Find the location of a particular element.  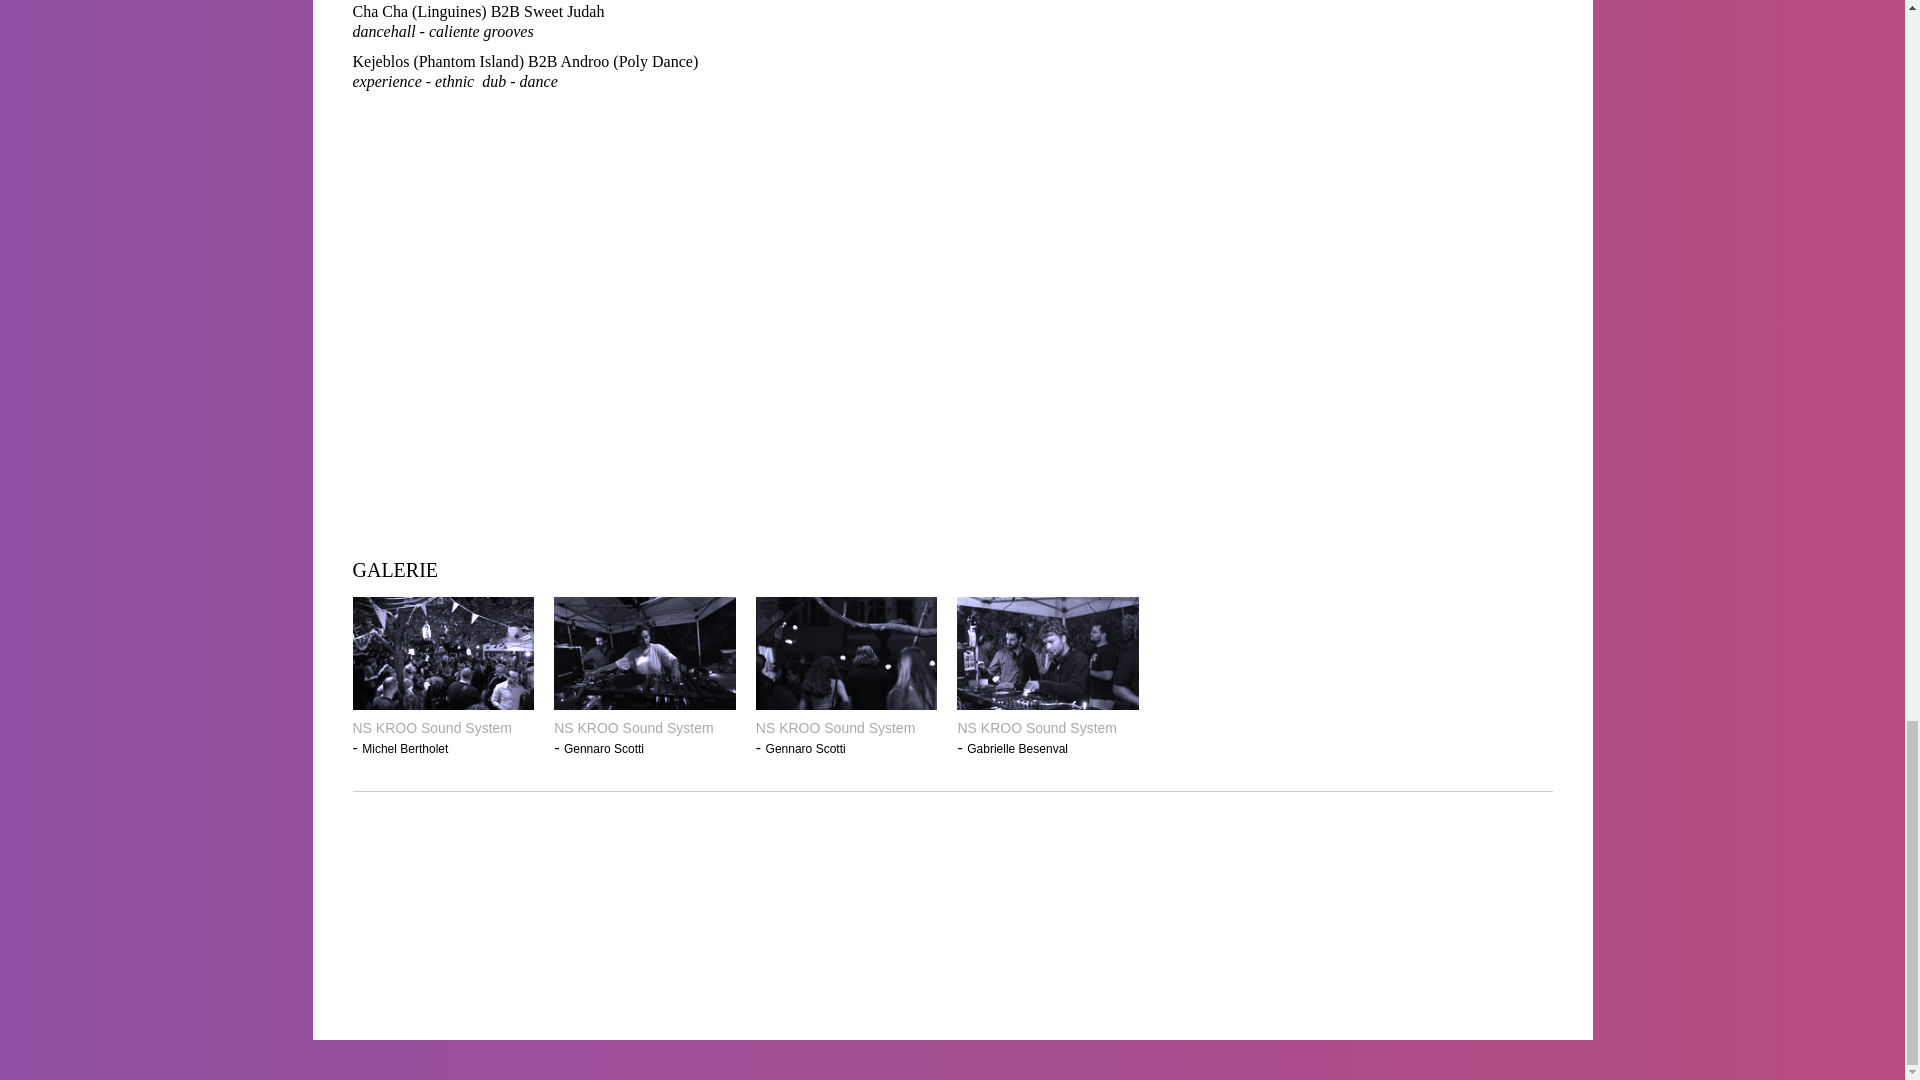

Banque Migros is located at coordinates (648, 864).